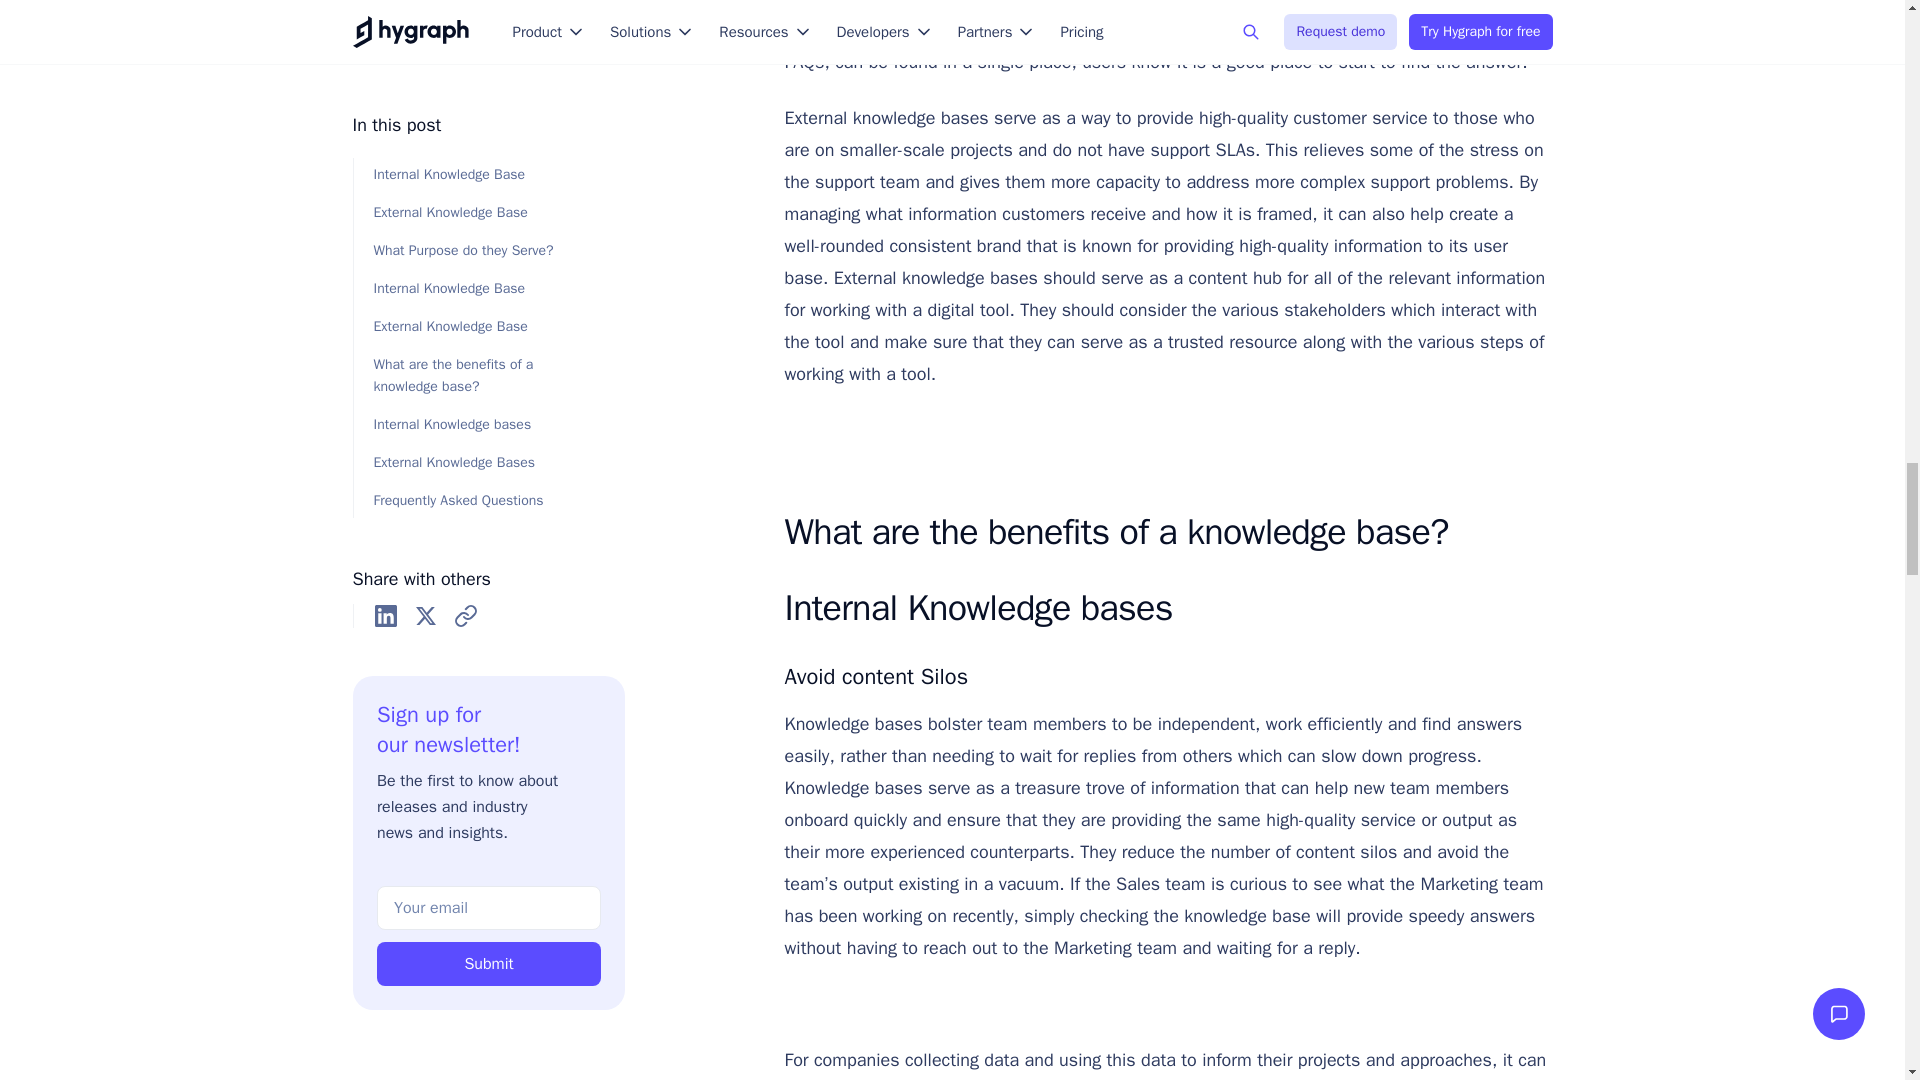 The image size is (1920, 1080). I want to click on What are the benefits of a knowledge base?, so click(1160, 532).